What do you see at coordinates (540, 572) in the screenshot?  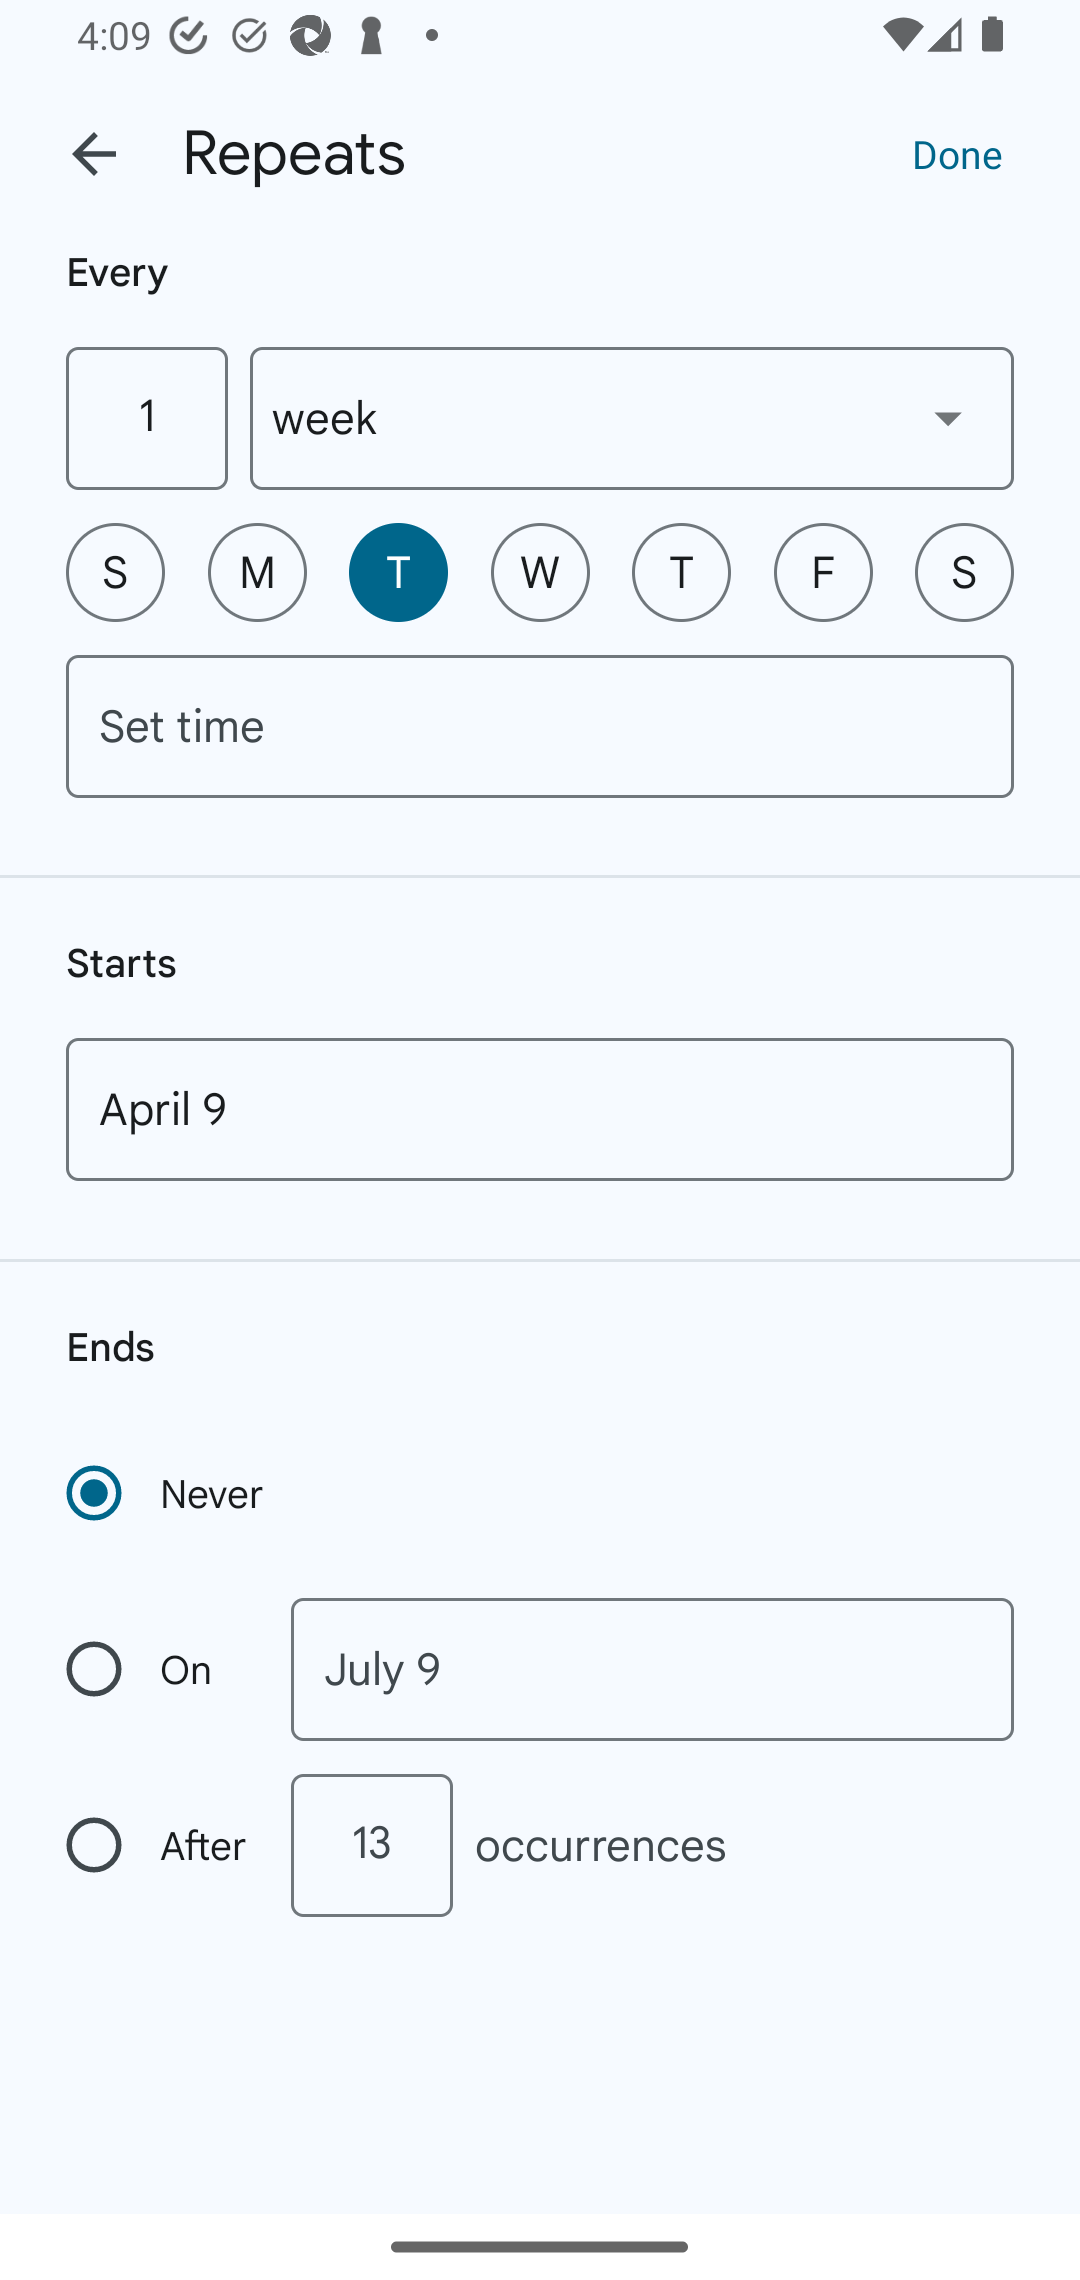 I see `W Wednesday` at bounding box center [540, 572].